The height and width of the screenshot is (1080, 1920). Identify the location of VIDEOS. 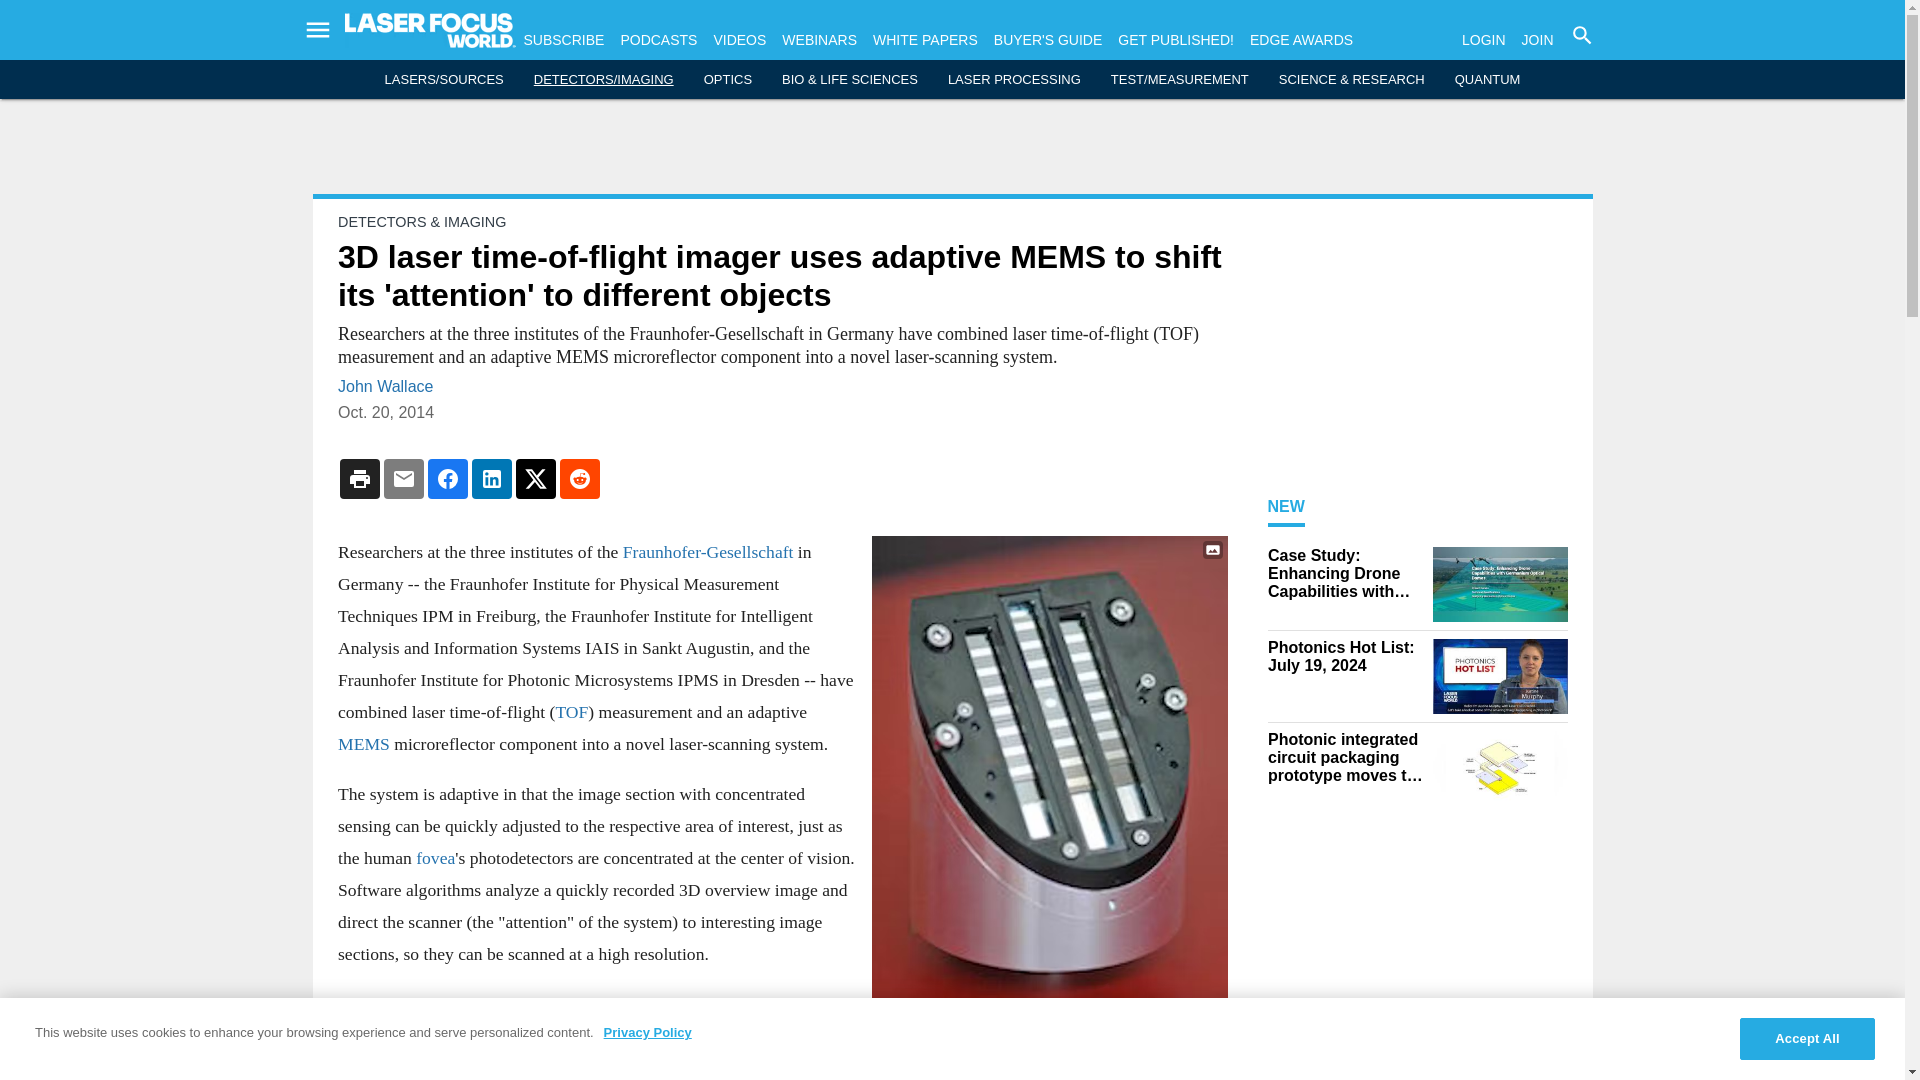
(739, 40).